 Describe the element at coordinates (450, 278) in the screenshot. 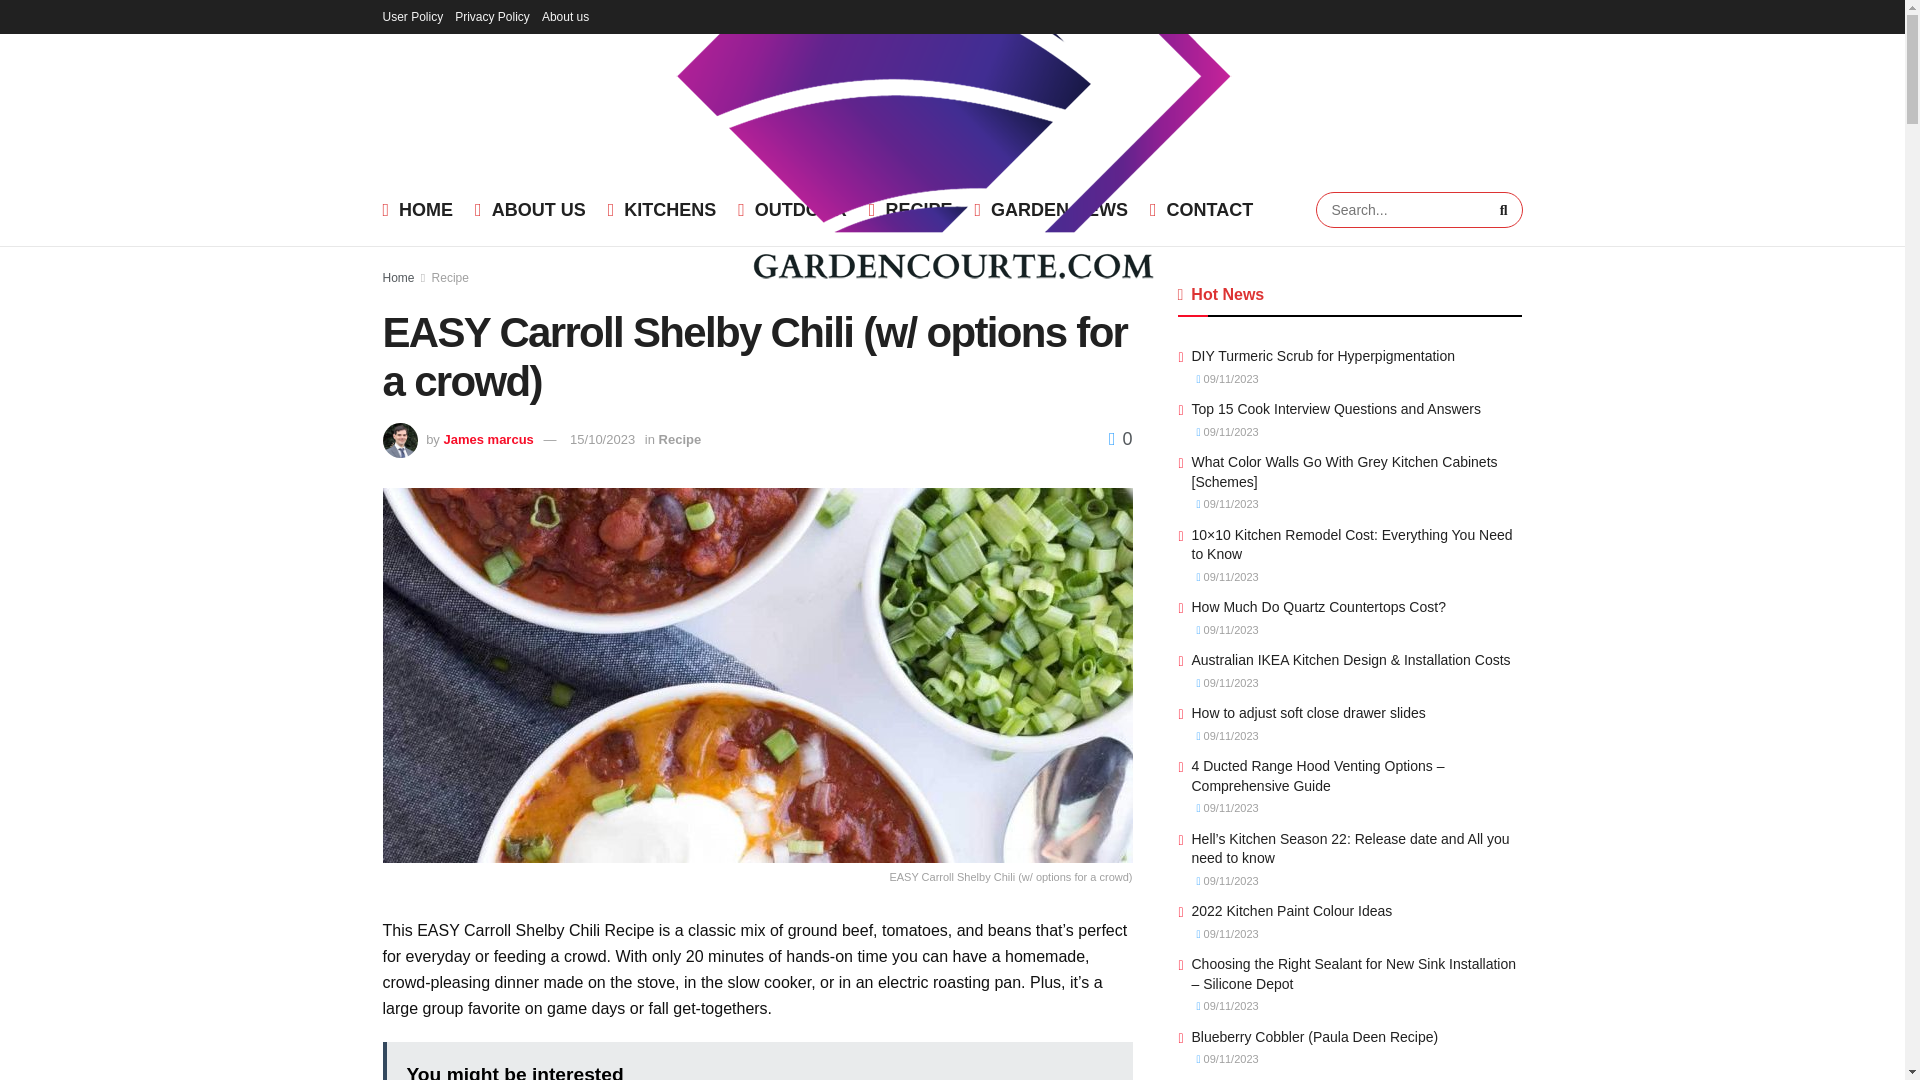

I see `Recipe` at that location.